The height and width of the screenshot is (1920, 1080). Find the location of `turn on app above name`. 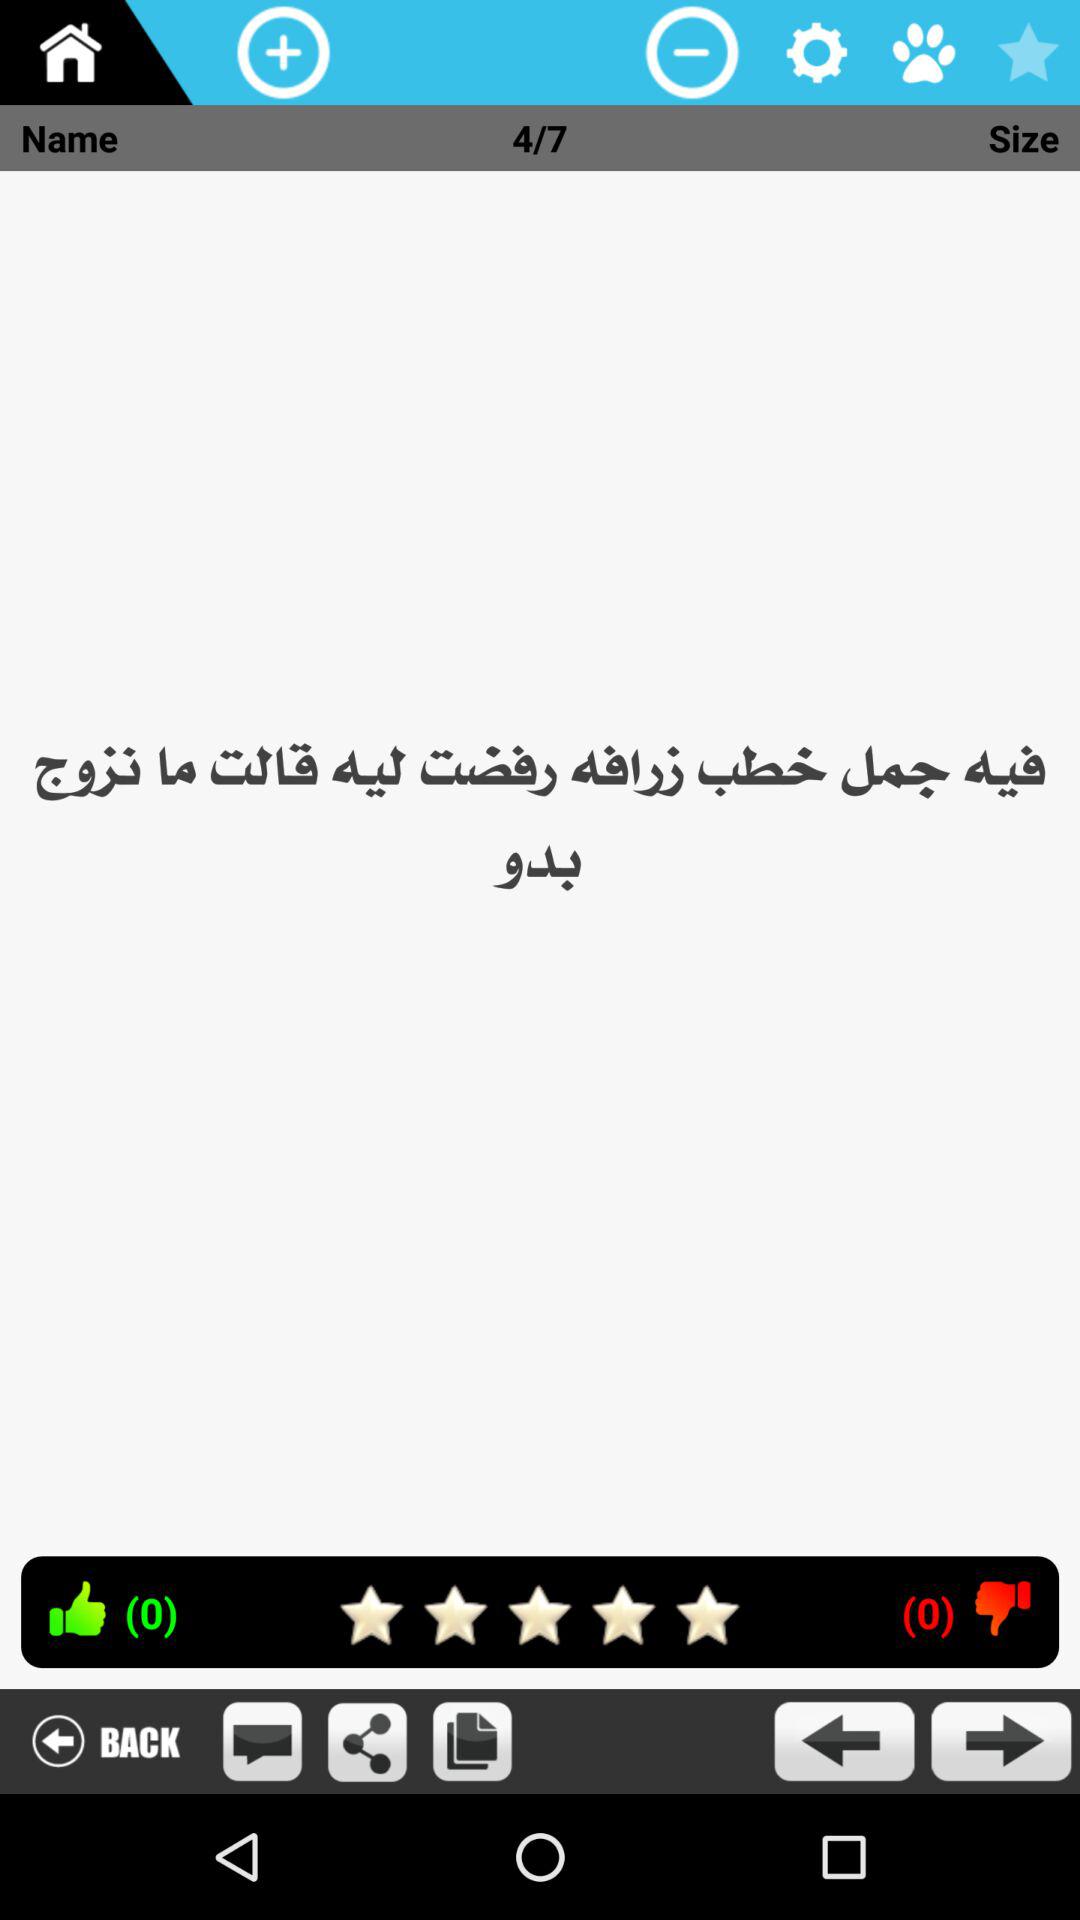

turn on app above name is located at coordinates (105, 52).